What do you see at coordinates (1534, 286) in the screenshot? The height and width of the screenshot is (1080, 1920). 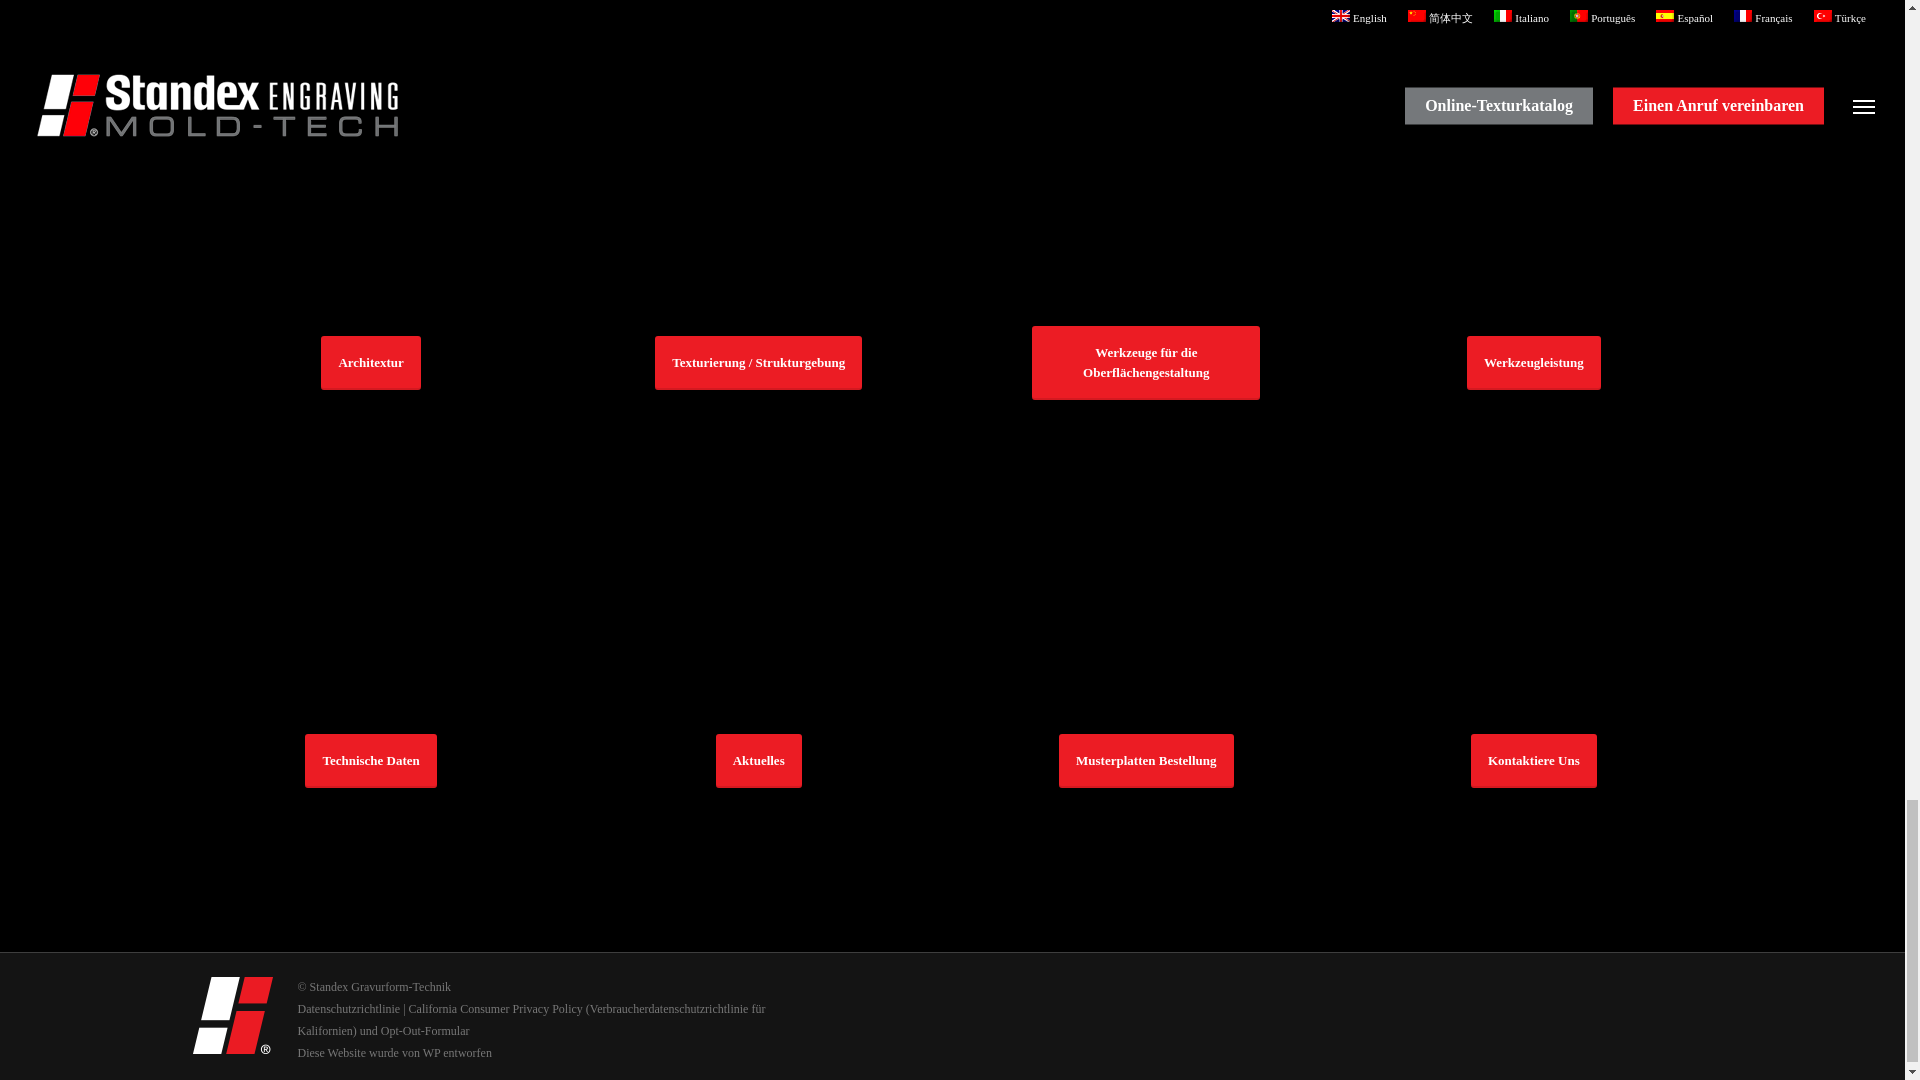 I see `Werkzeugleistung` at bounding box center [1534, 286].